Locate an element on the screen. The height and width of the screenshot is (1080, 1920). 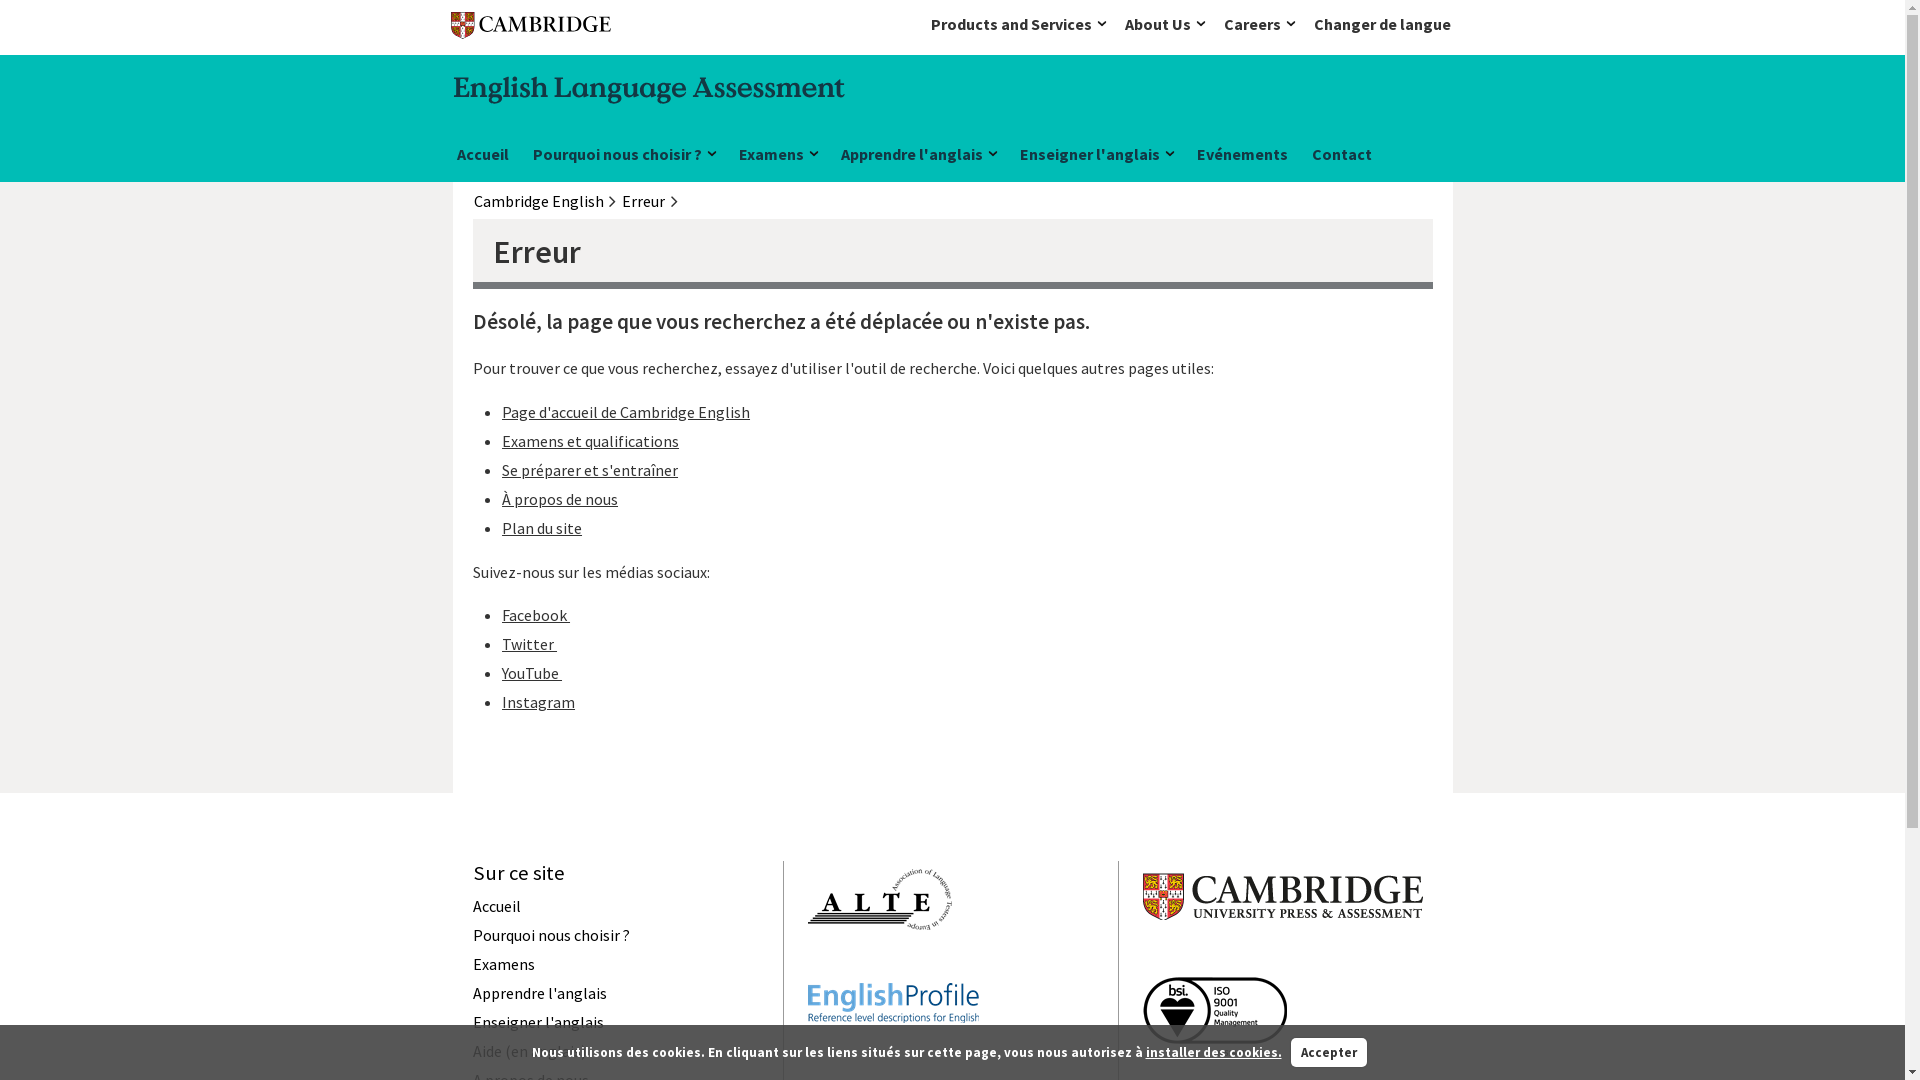
Enseigner l'anglais is located at coordinates (538, 1022).